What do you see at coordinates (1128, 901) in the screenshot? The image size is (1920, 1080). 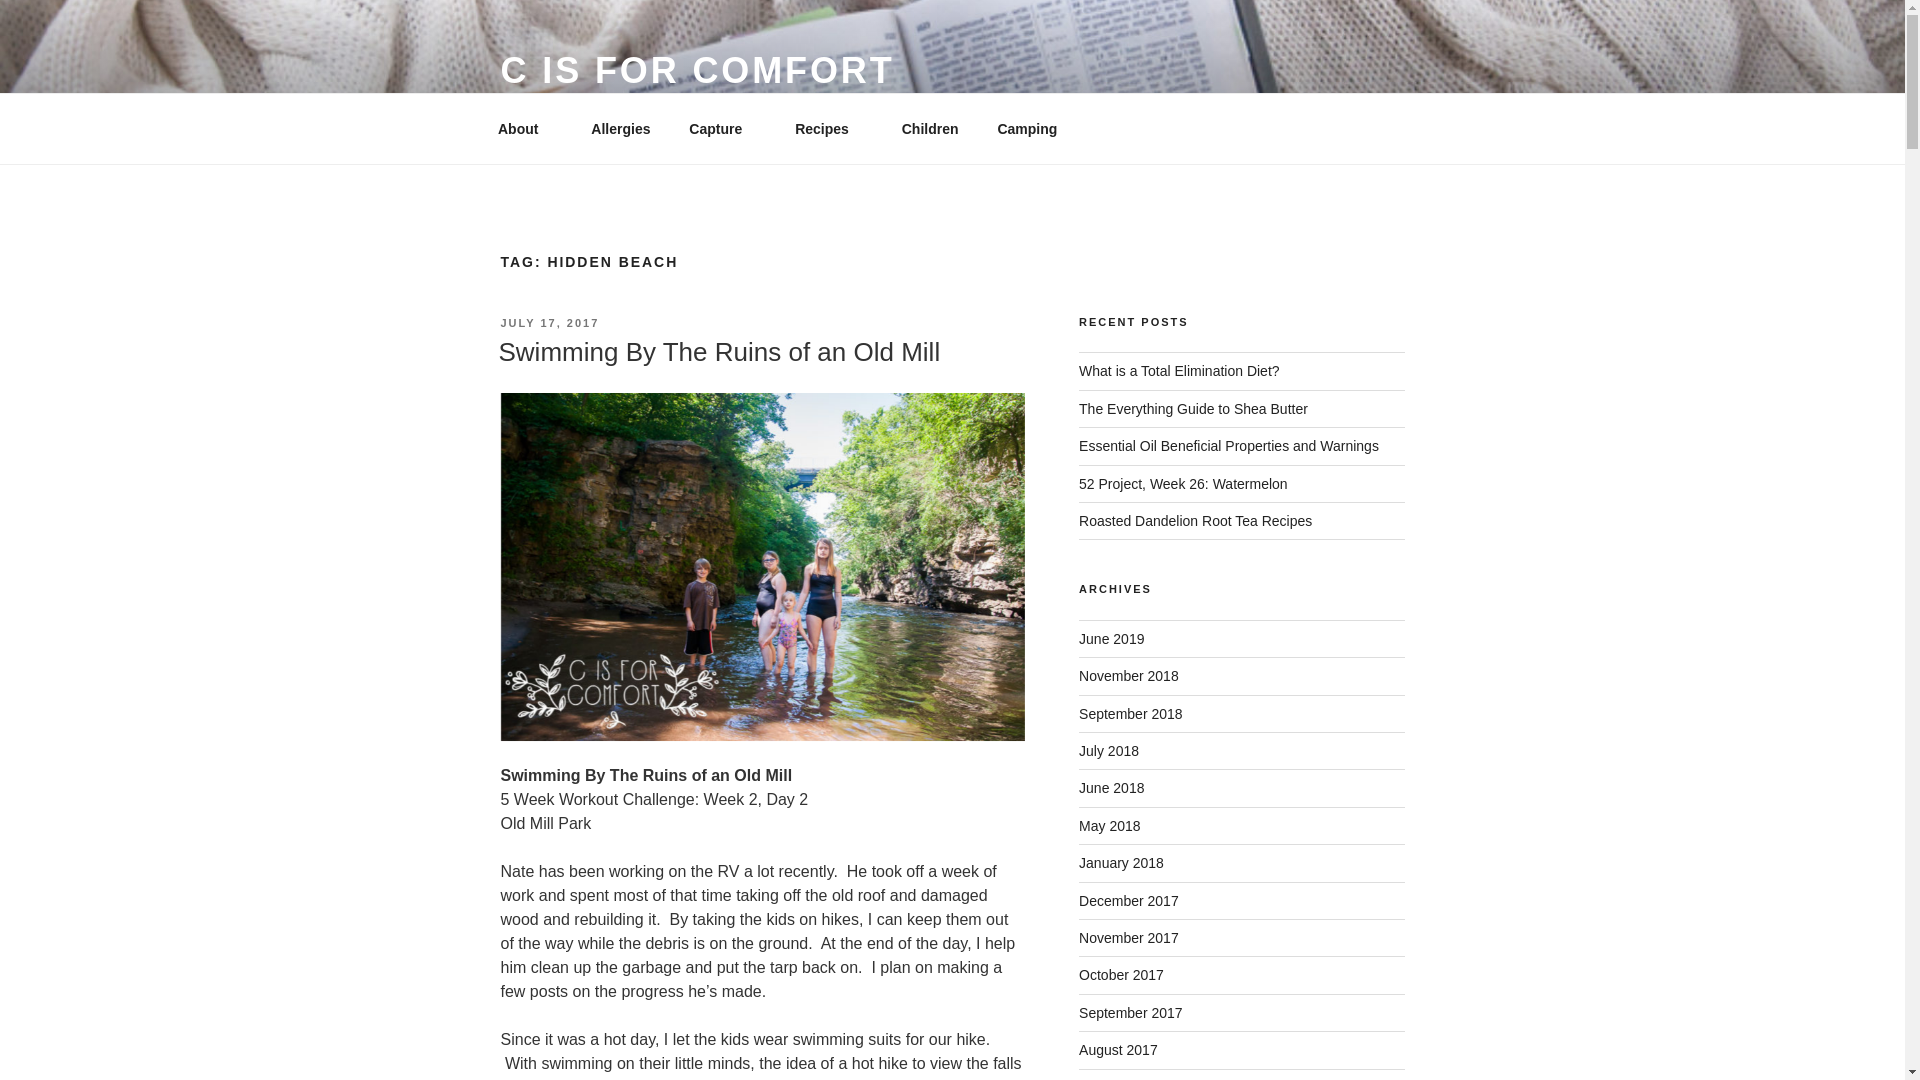 I see `December 2017` at bounding box center [1128, 901].